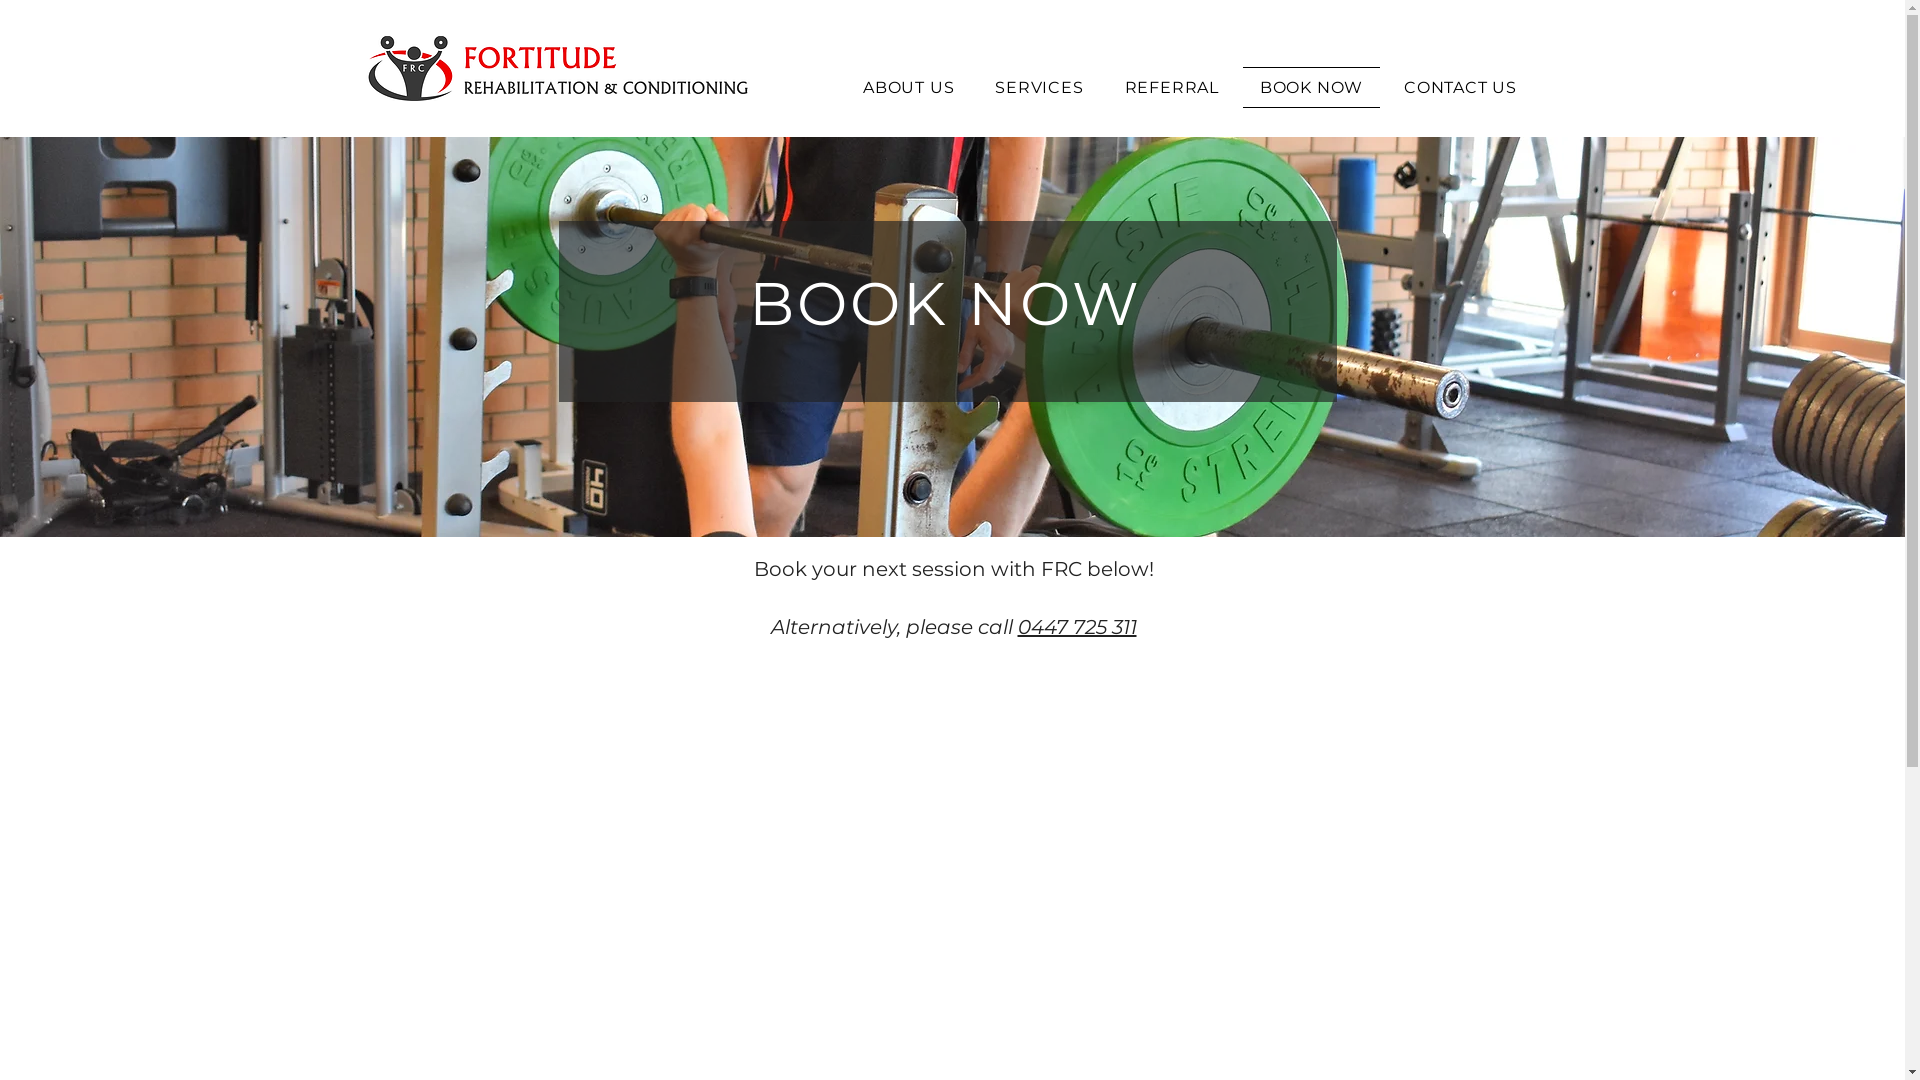 The image size is (1920, 1080). I want to click on BOOK NOW, so click(1311, 88).